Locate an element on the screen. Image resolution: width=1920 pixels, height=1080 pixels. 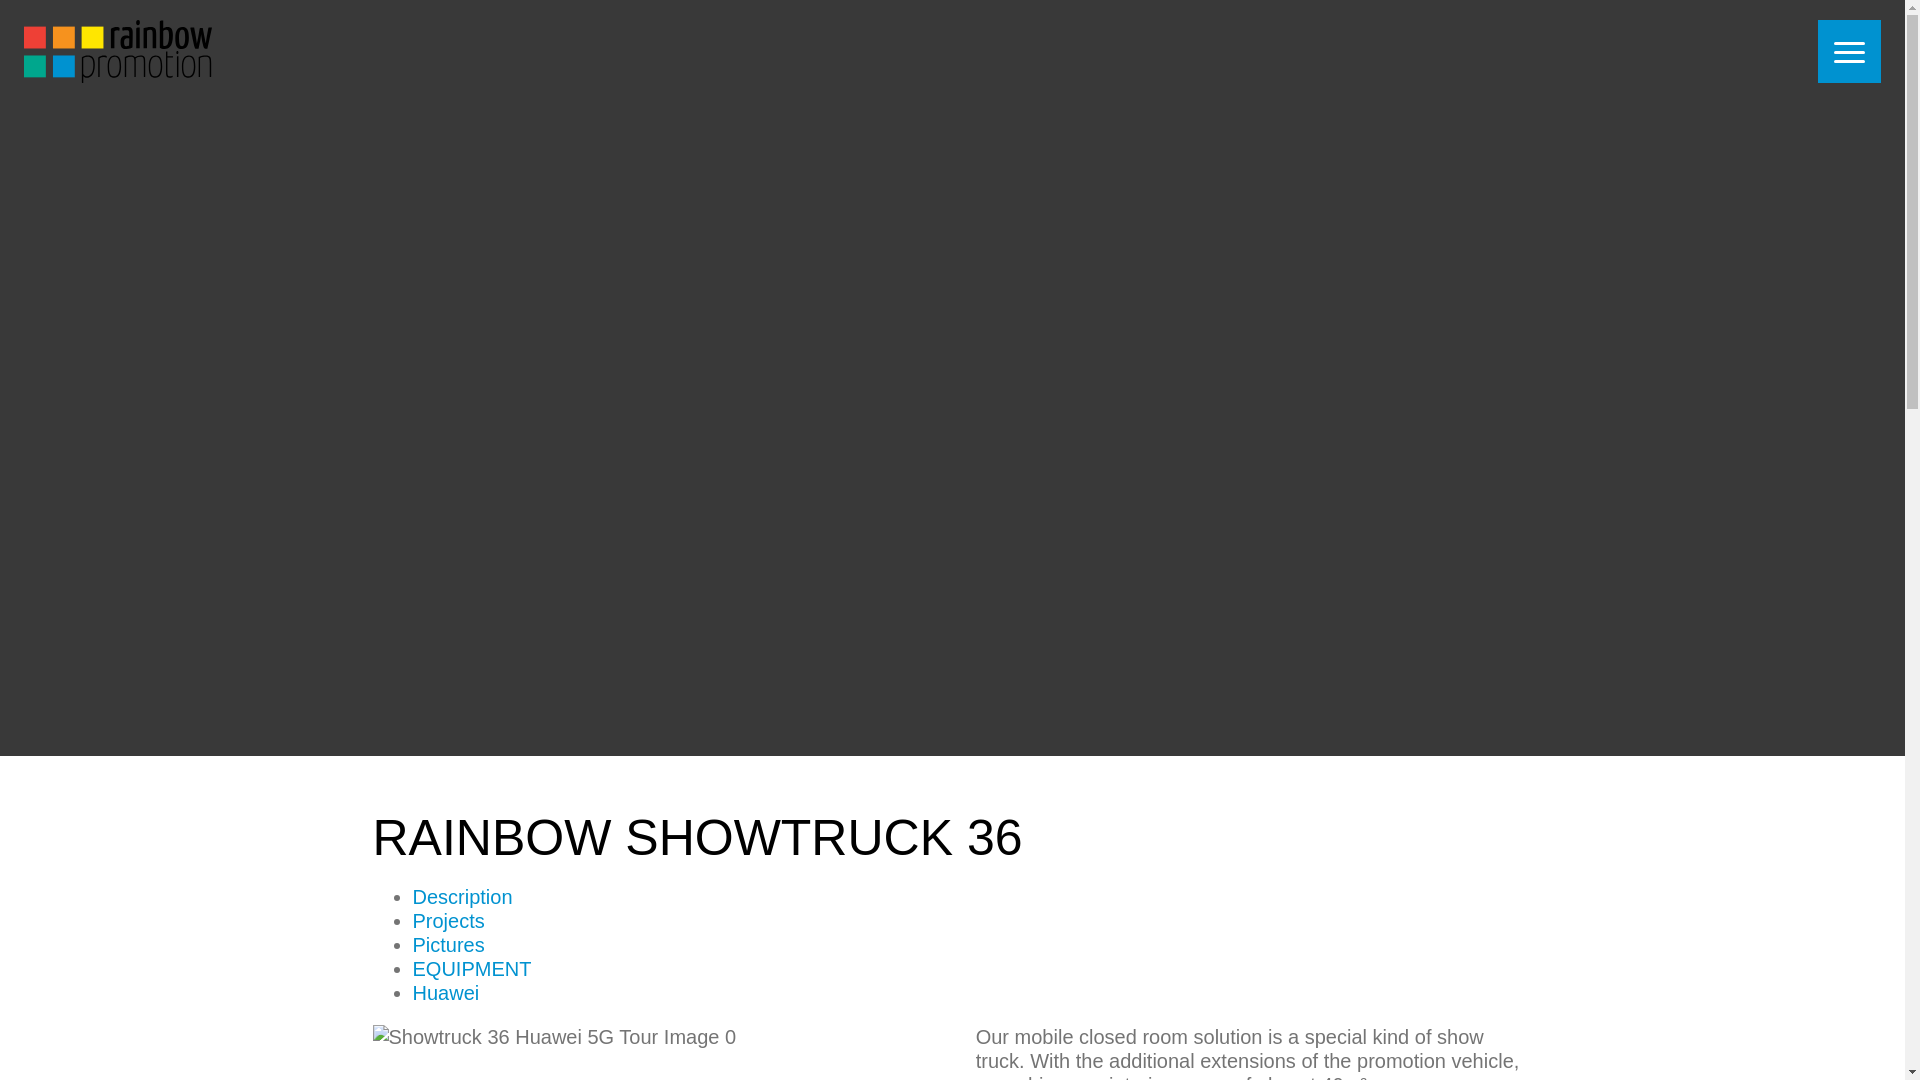
Pictures is located at coordinates (448, 944).